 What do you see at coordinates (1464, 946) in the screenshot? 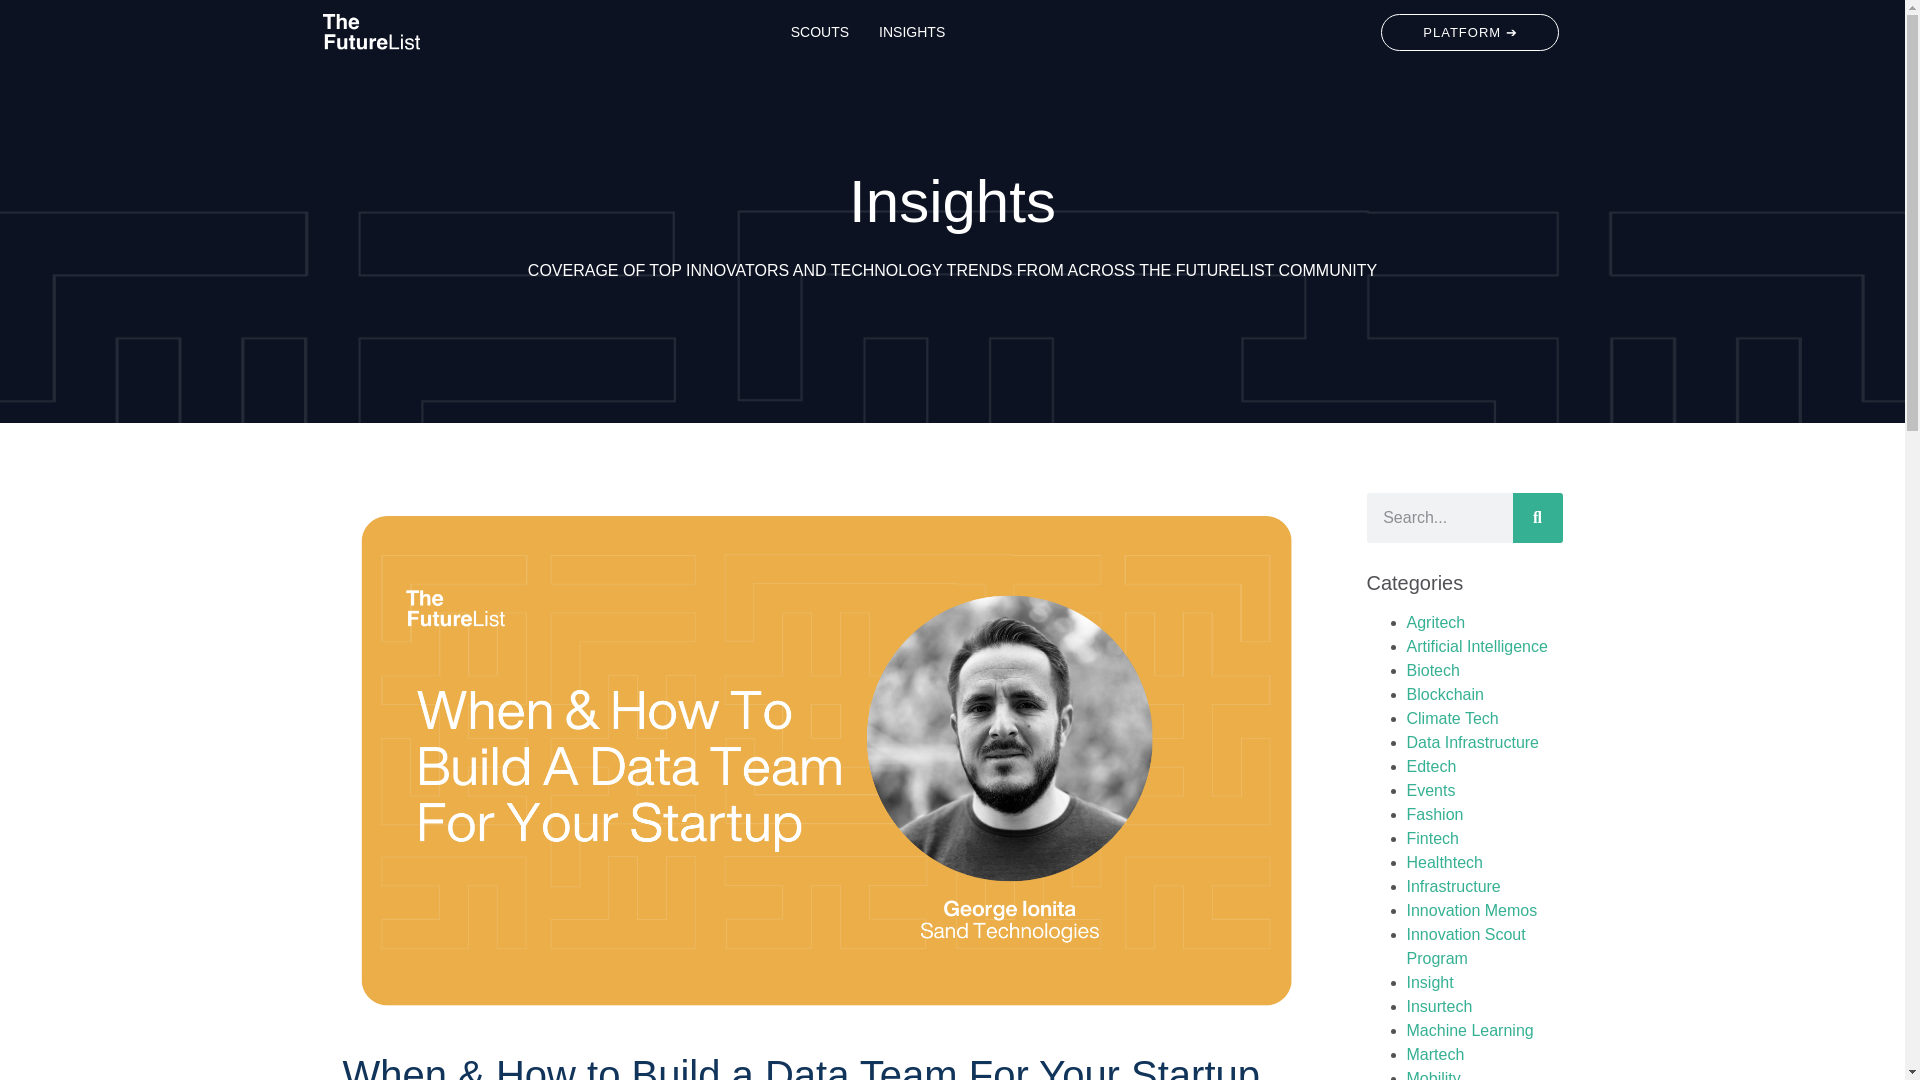
I see `Innovation Scout Program` at bounding box center [1464, 946].